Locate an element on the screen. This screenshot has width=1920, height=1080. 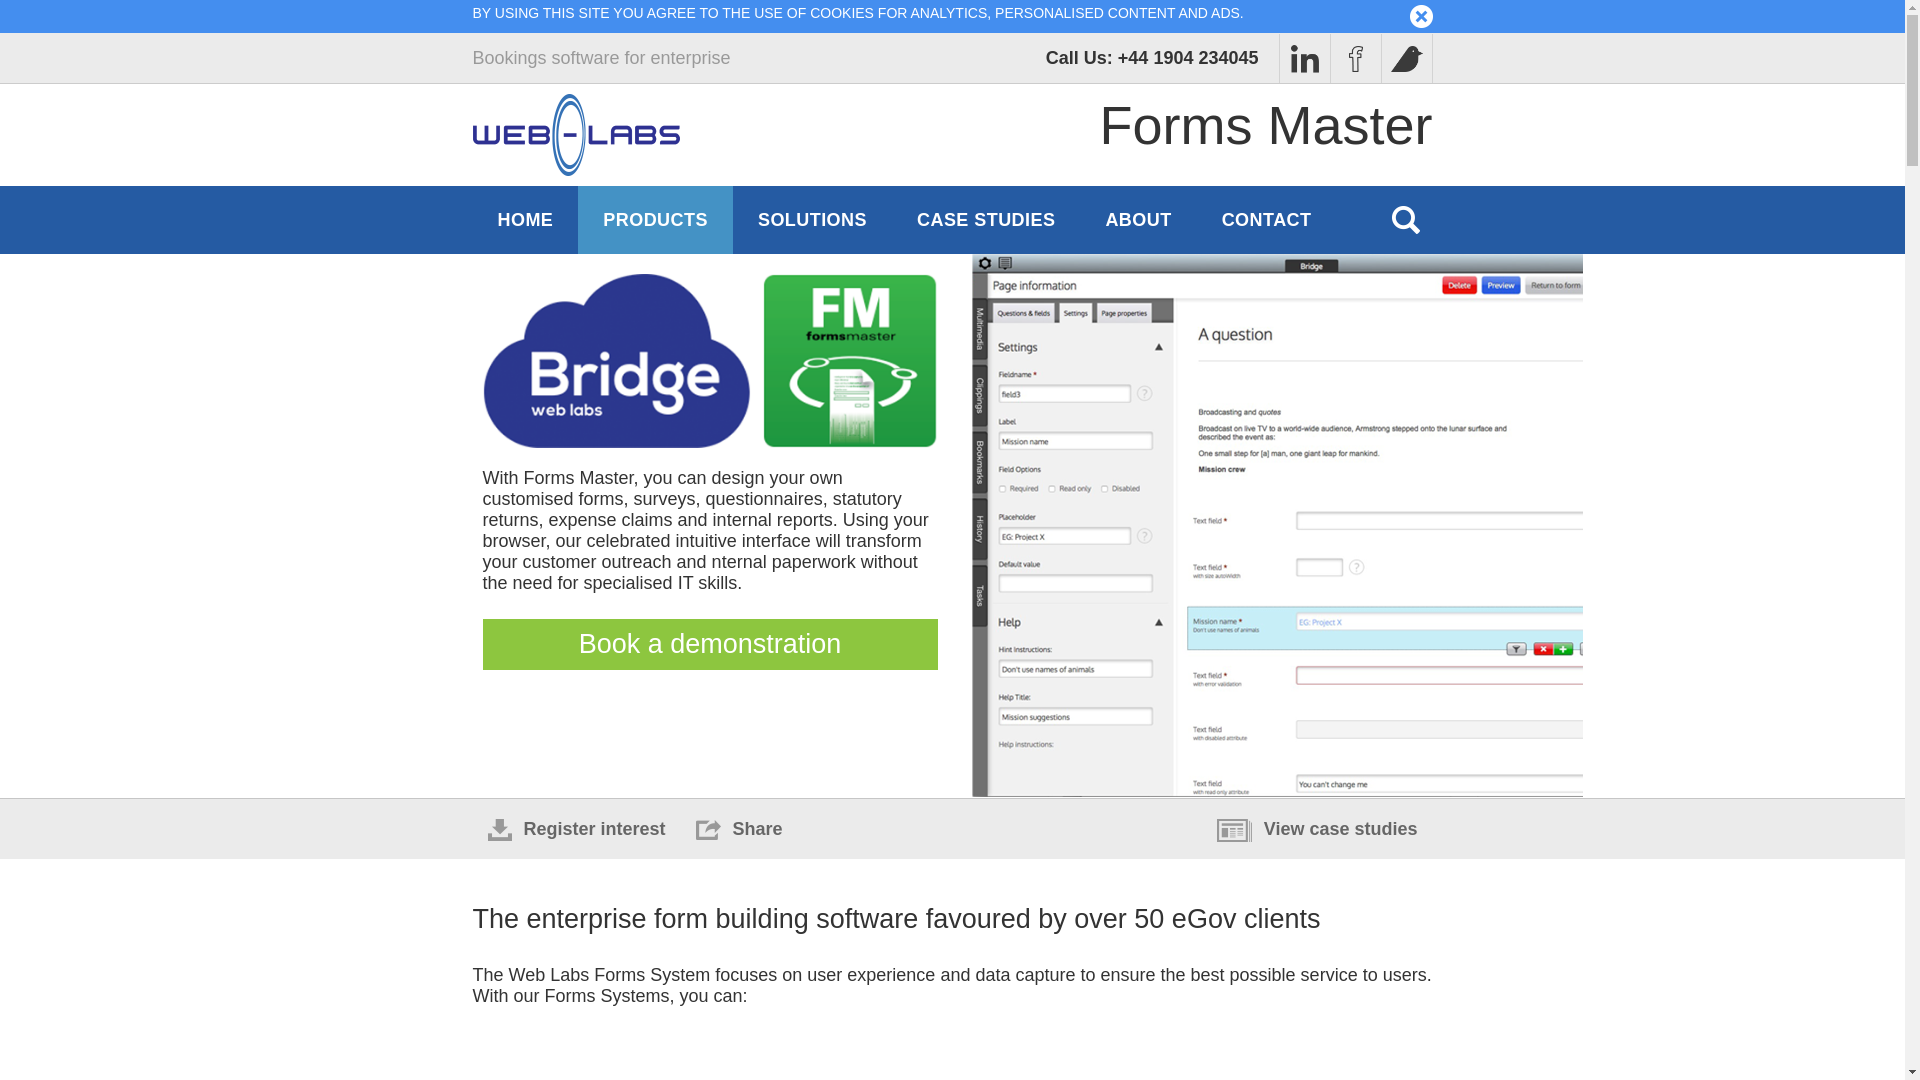
Twitter is located at coordinates (1406, 58).